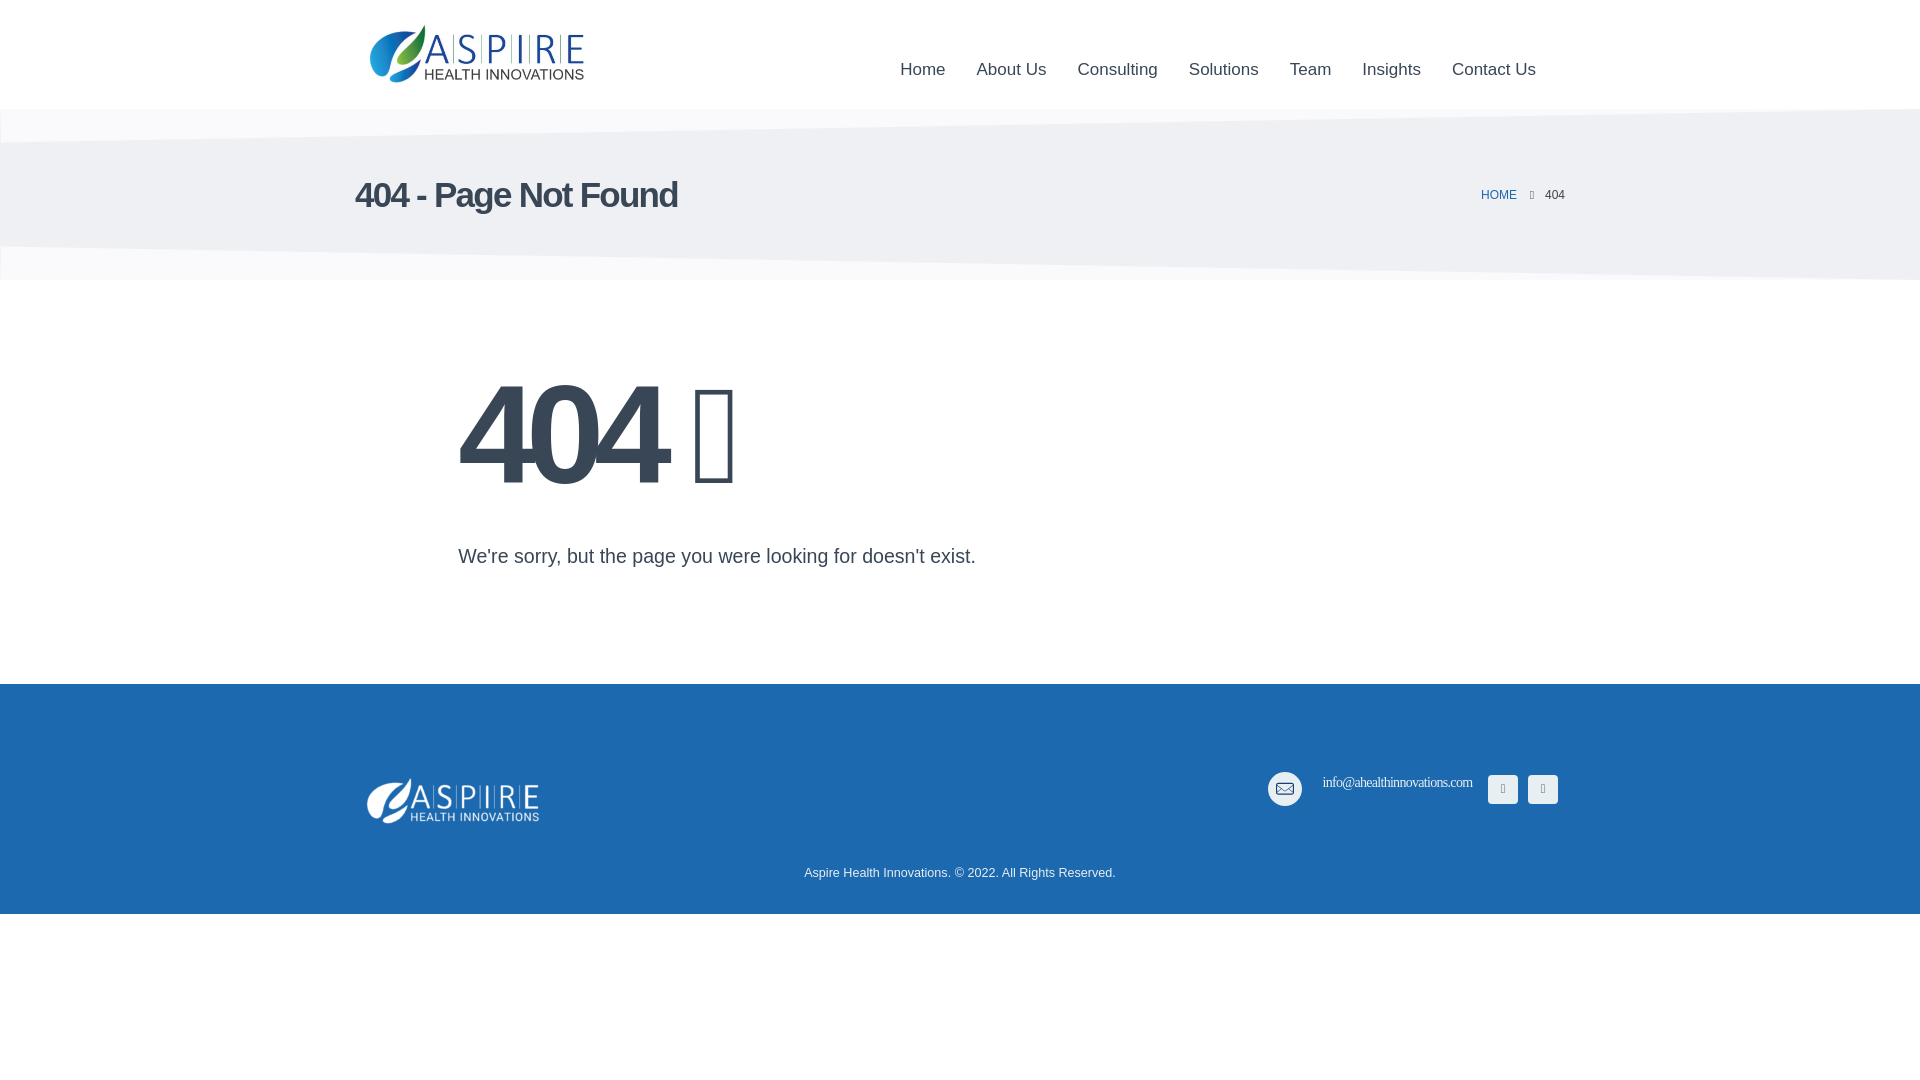 The height and width of the screenshot is (1080, 1920). I want to click on Contact Us, so click(1494, 54).